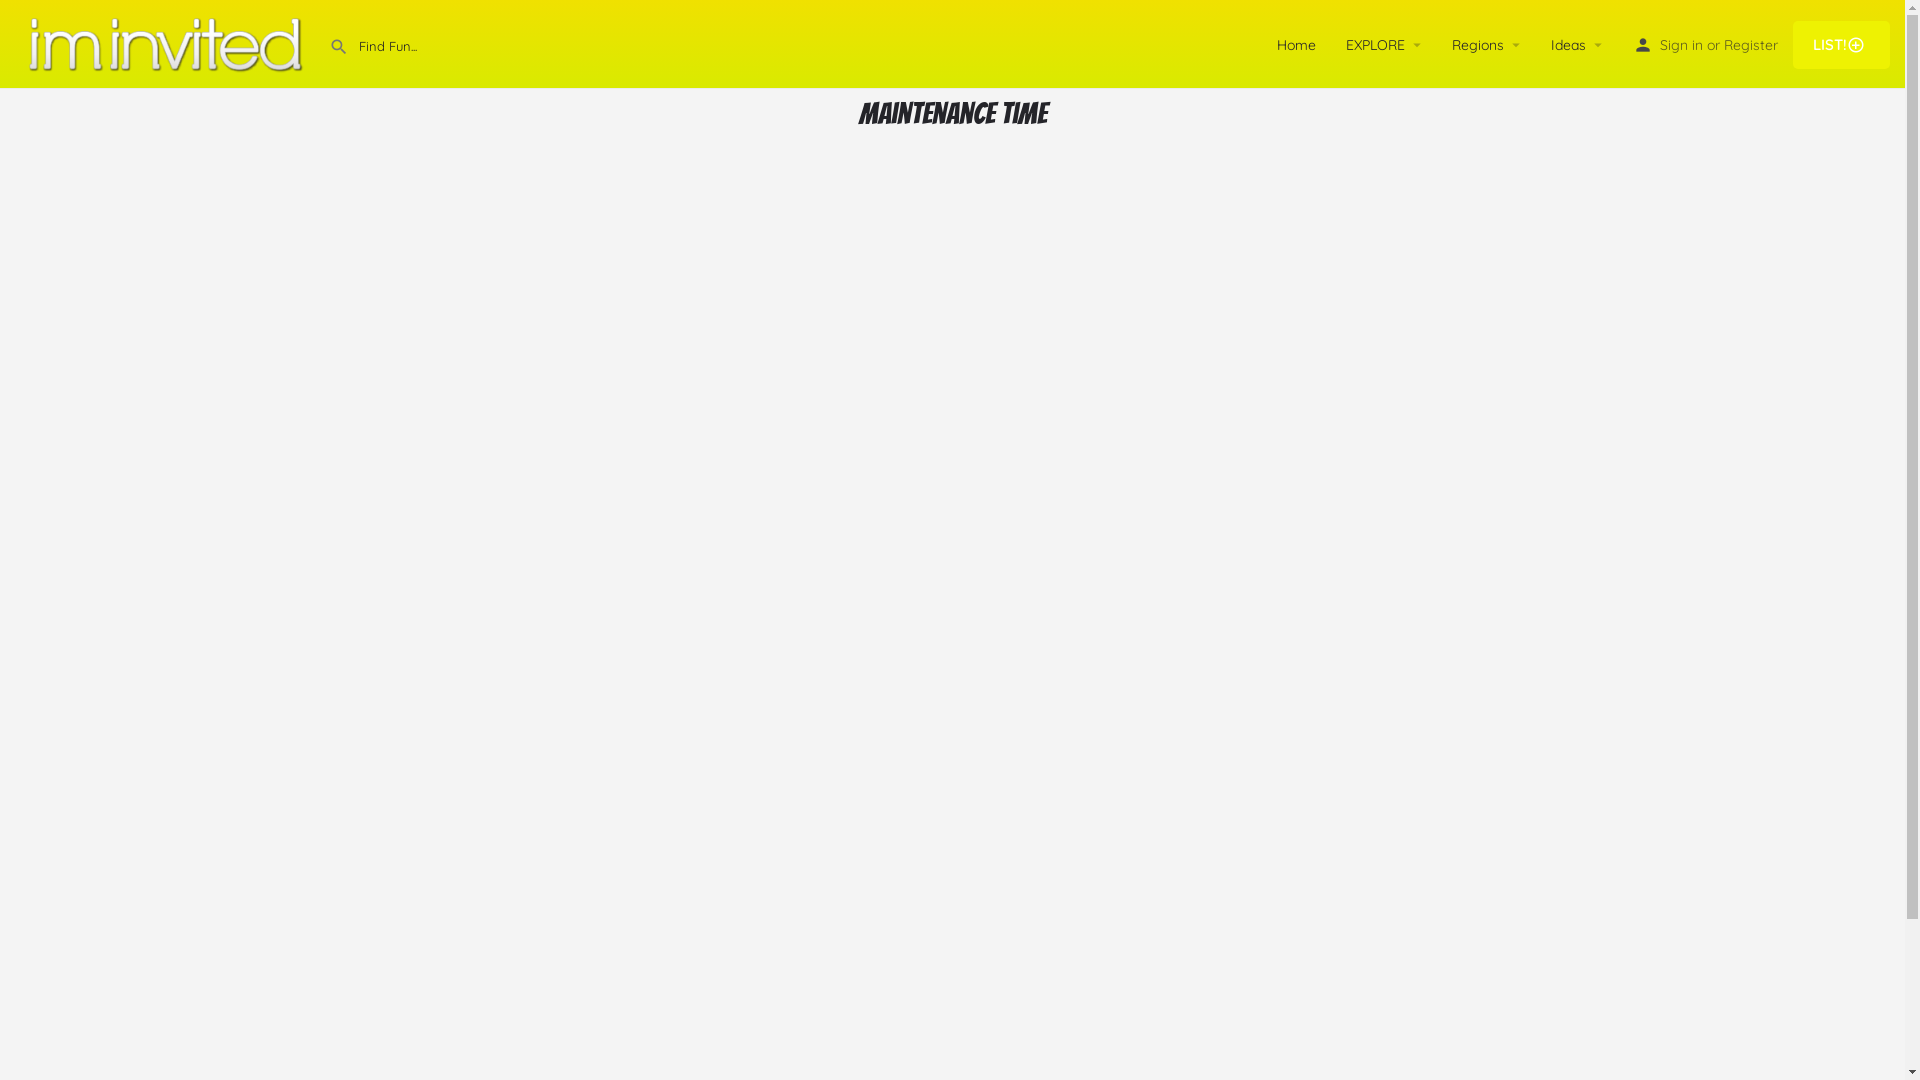  What do you see at coordinates (1568, 44) in the screenshot?
I see `Ideas` at bounding box center [1568, 44].